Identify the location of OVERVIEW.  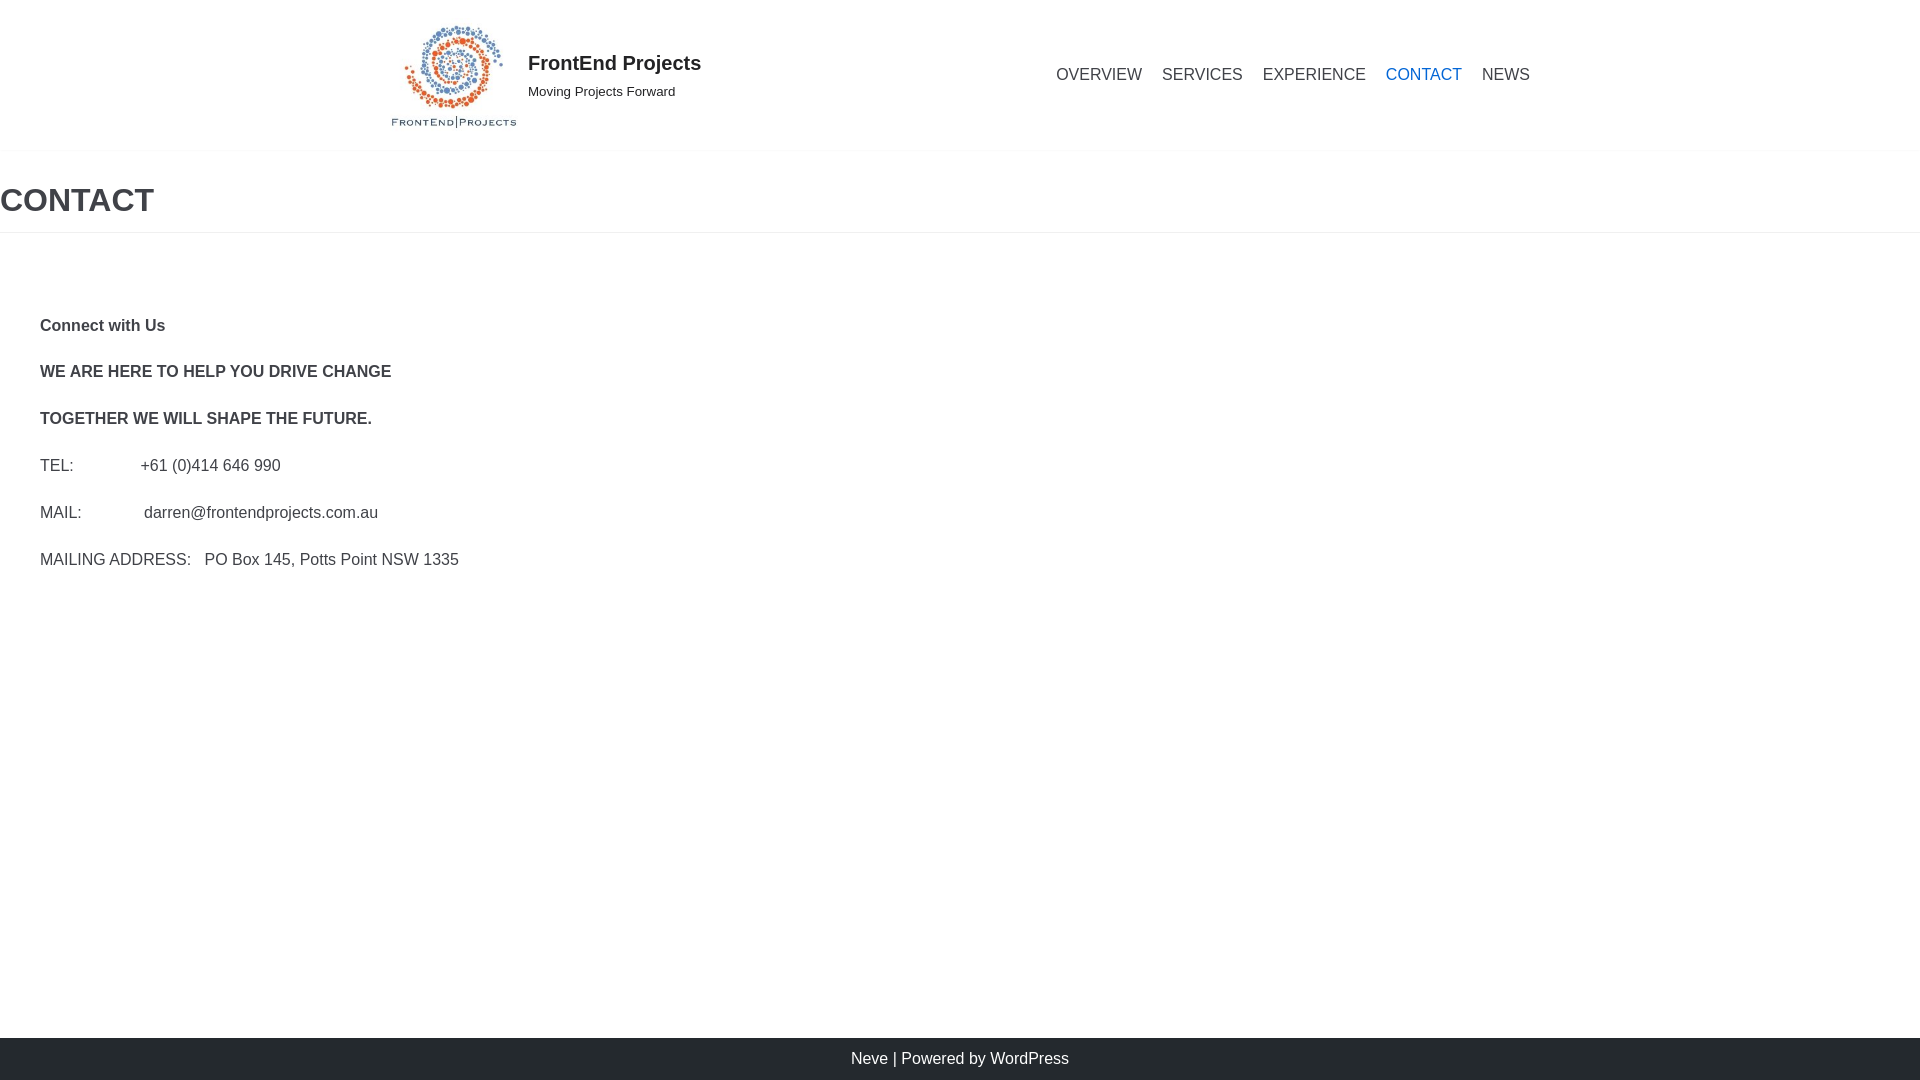
(1099, 74).